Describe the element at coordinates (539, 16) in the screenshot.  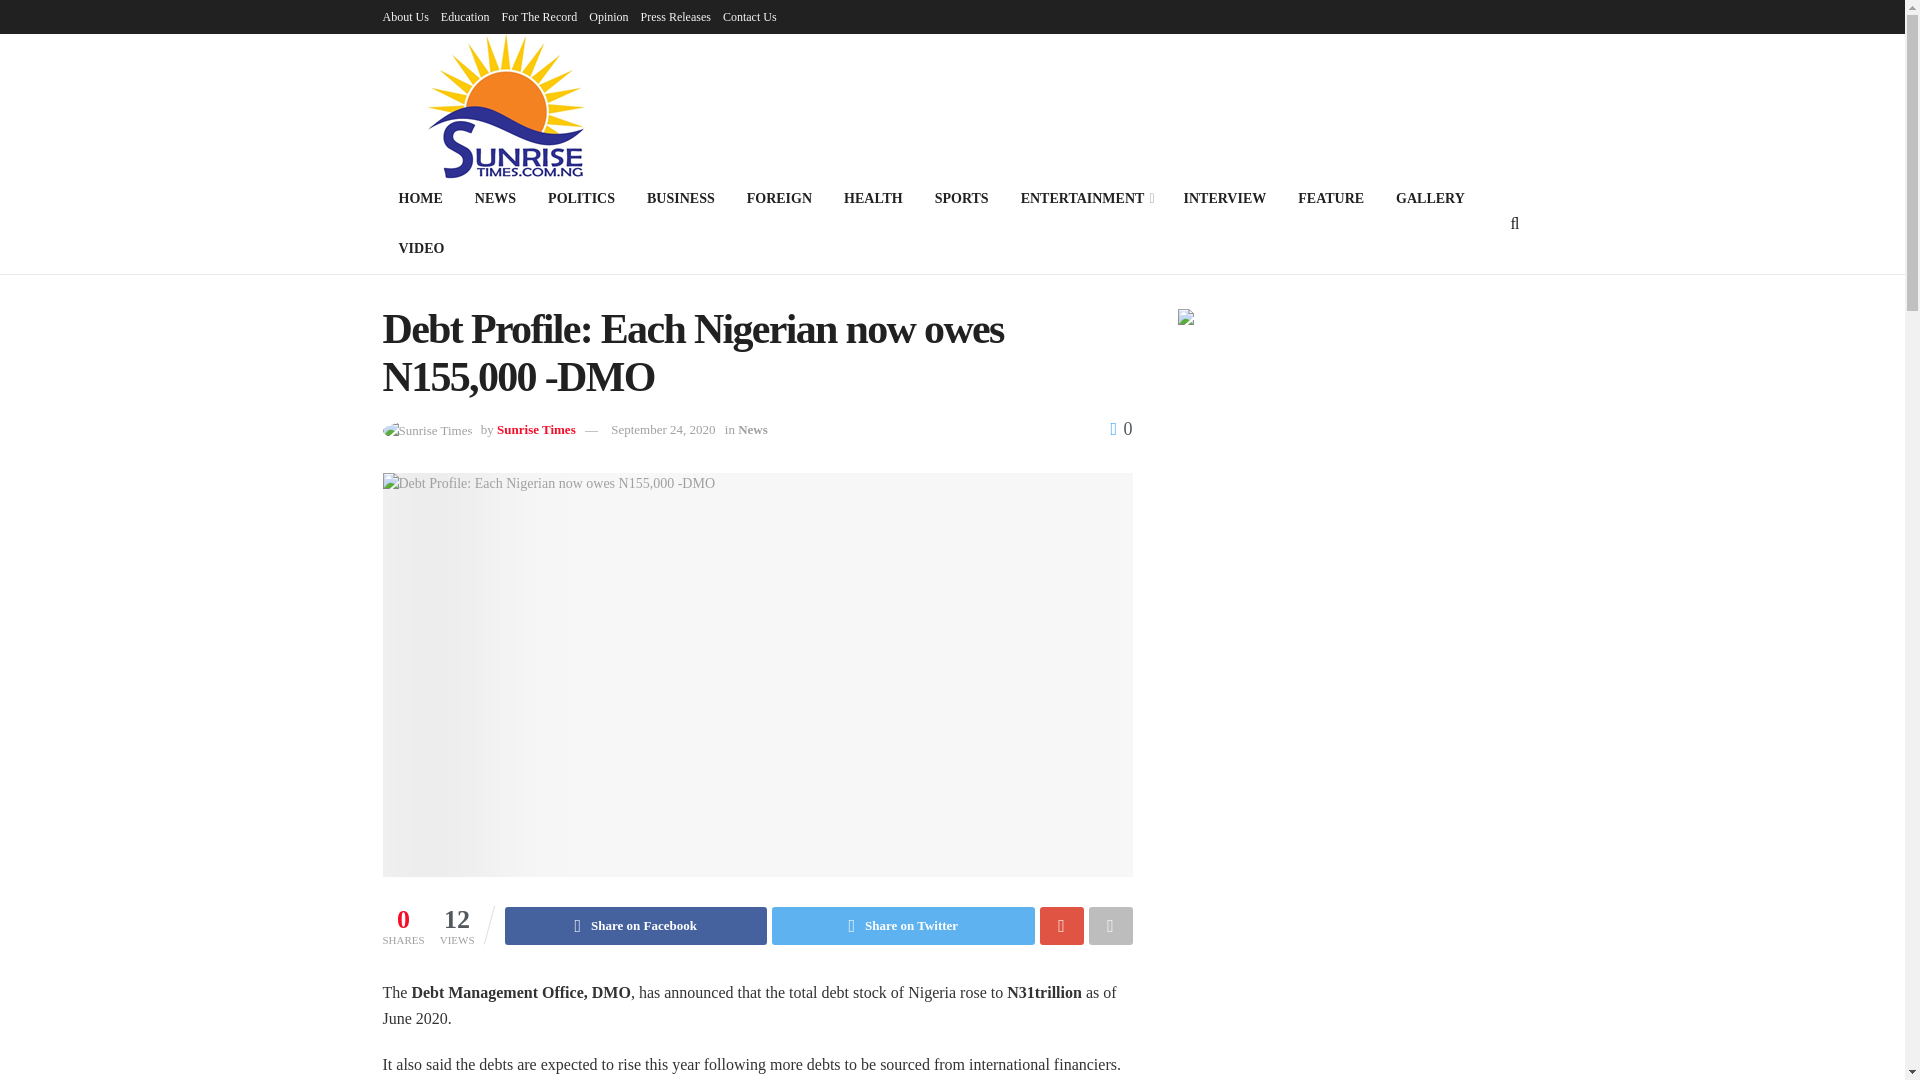
I see `For The Record` at that location.